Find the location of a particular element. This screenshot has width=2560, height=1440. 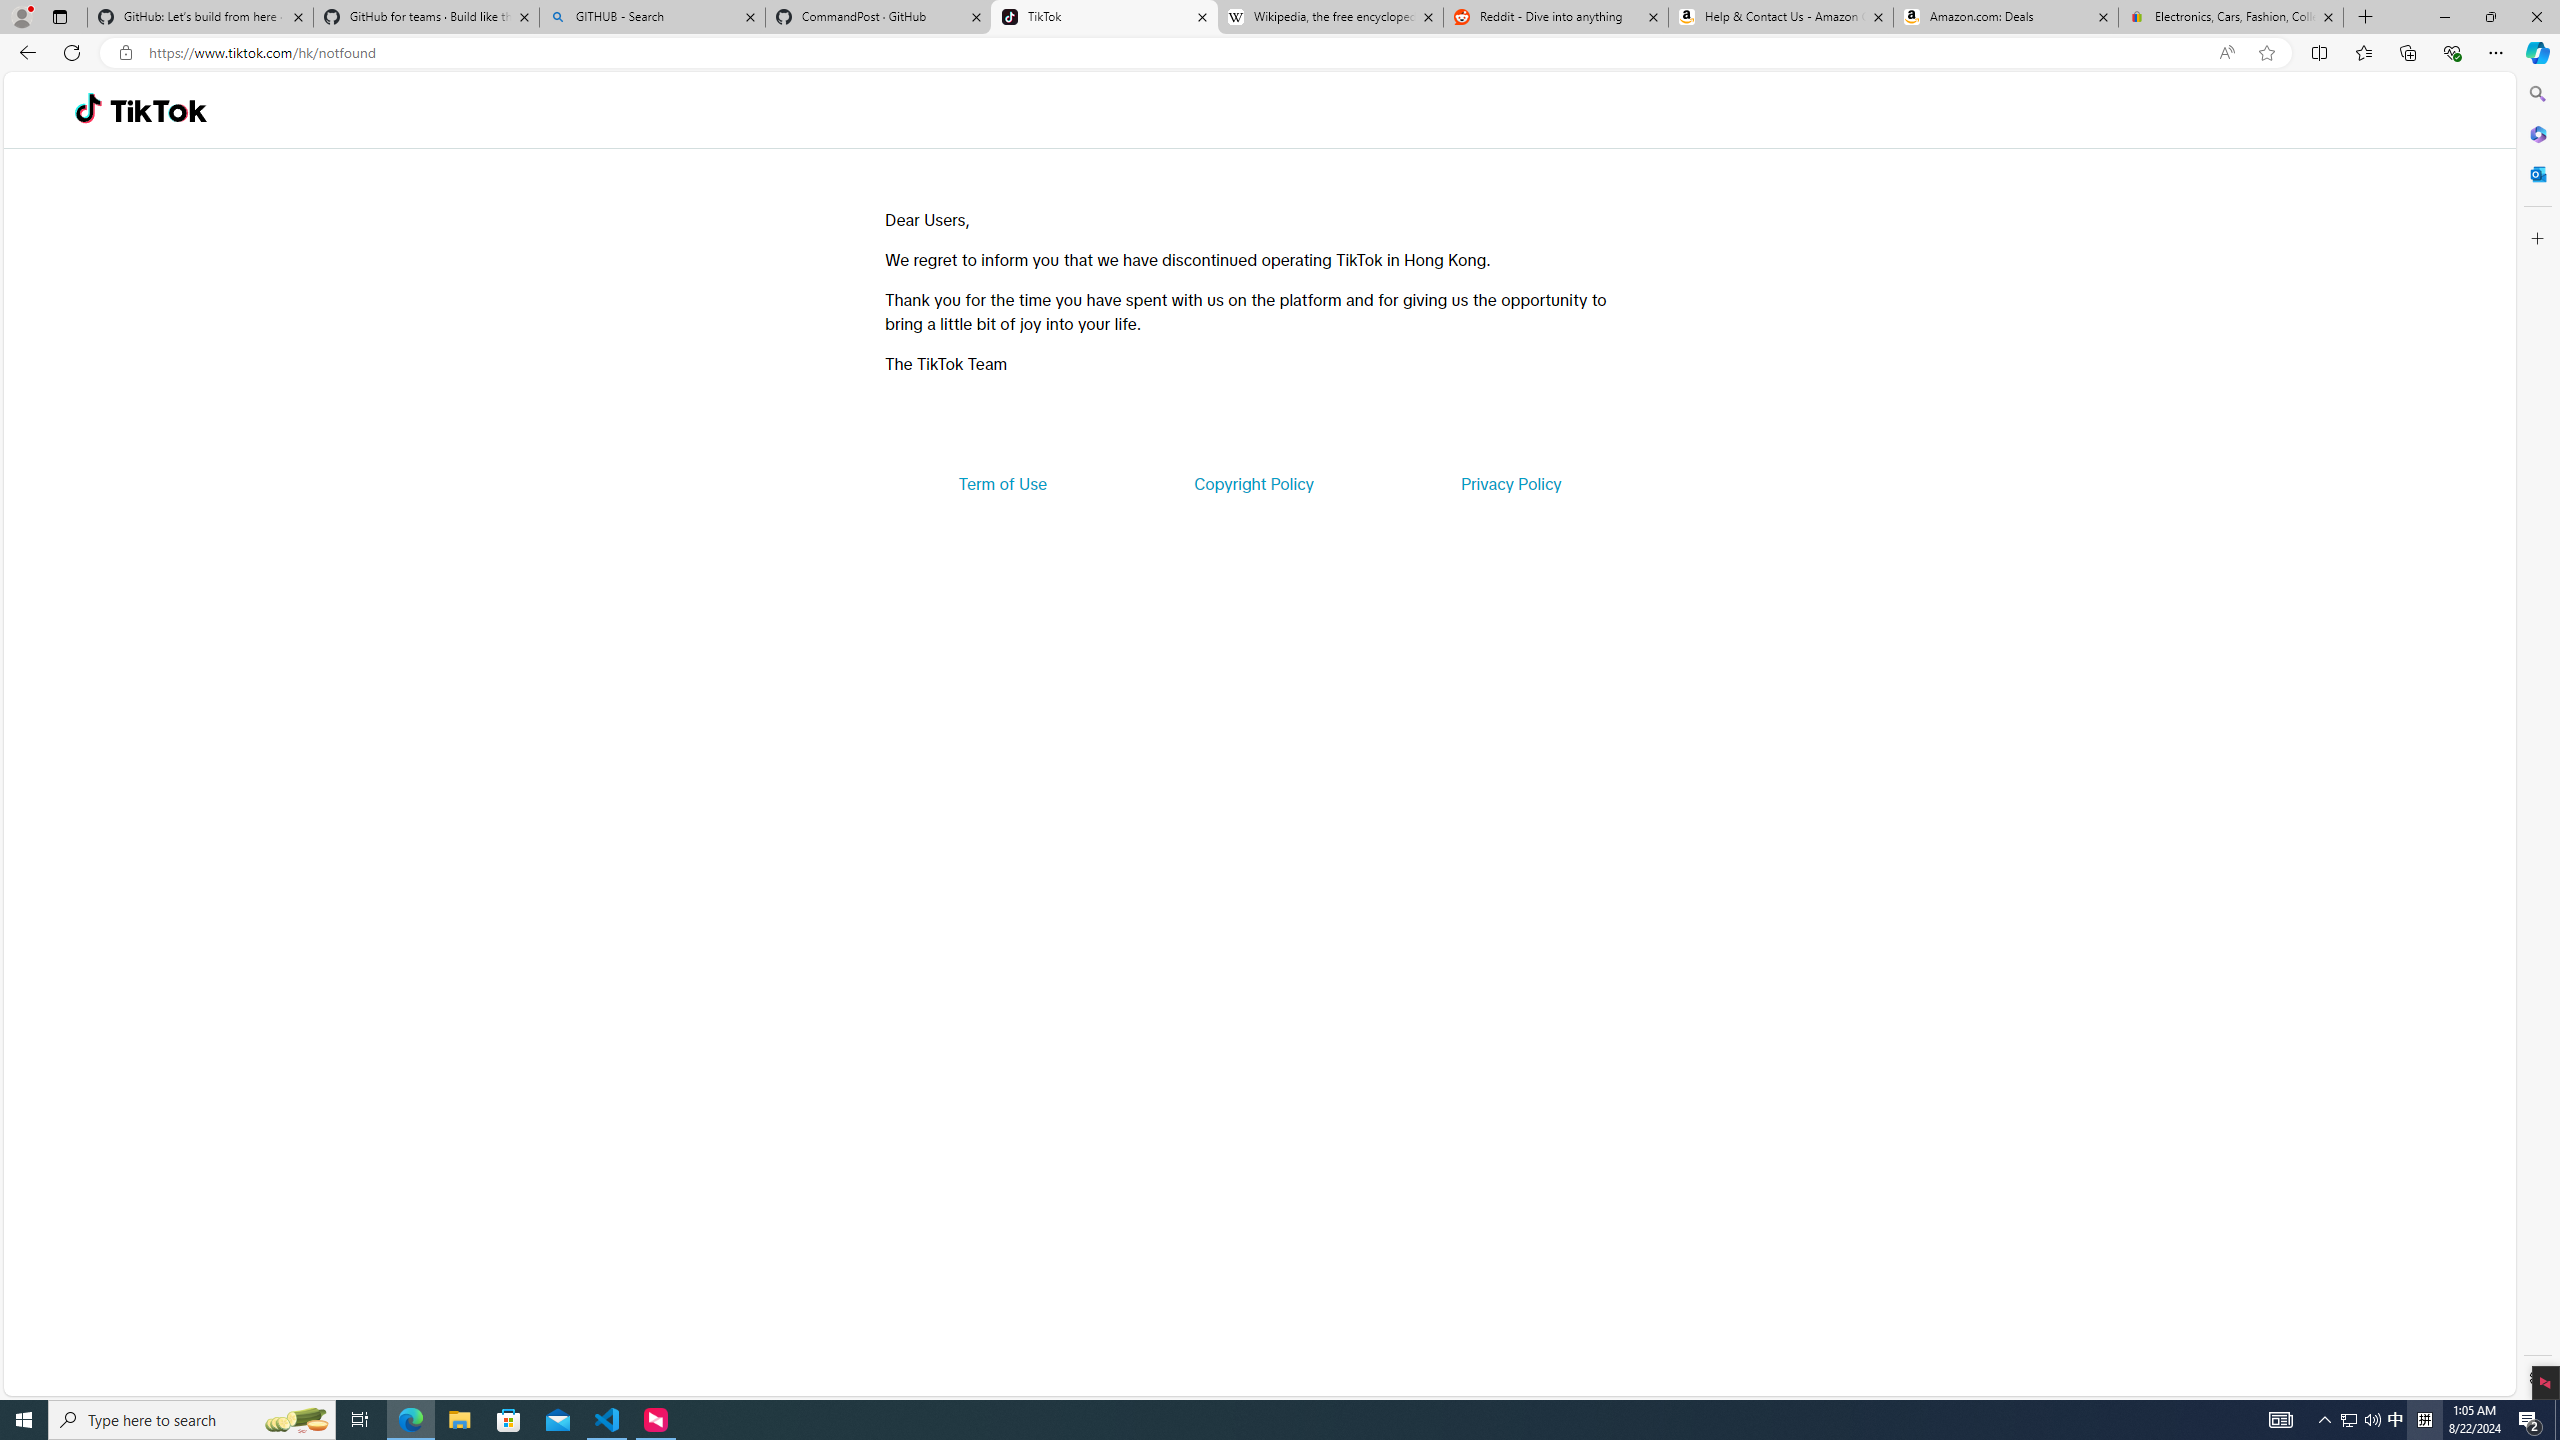

Term of Use is located at coordinates (1002, 484).